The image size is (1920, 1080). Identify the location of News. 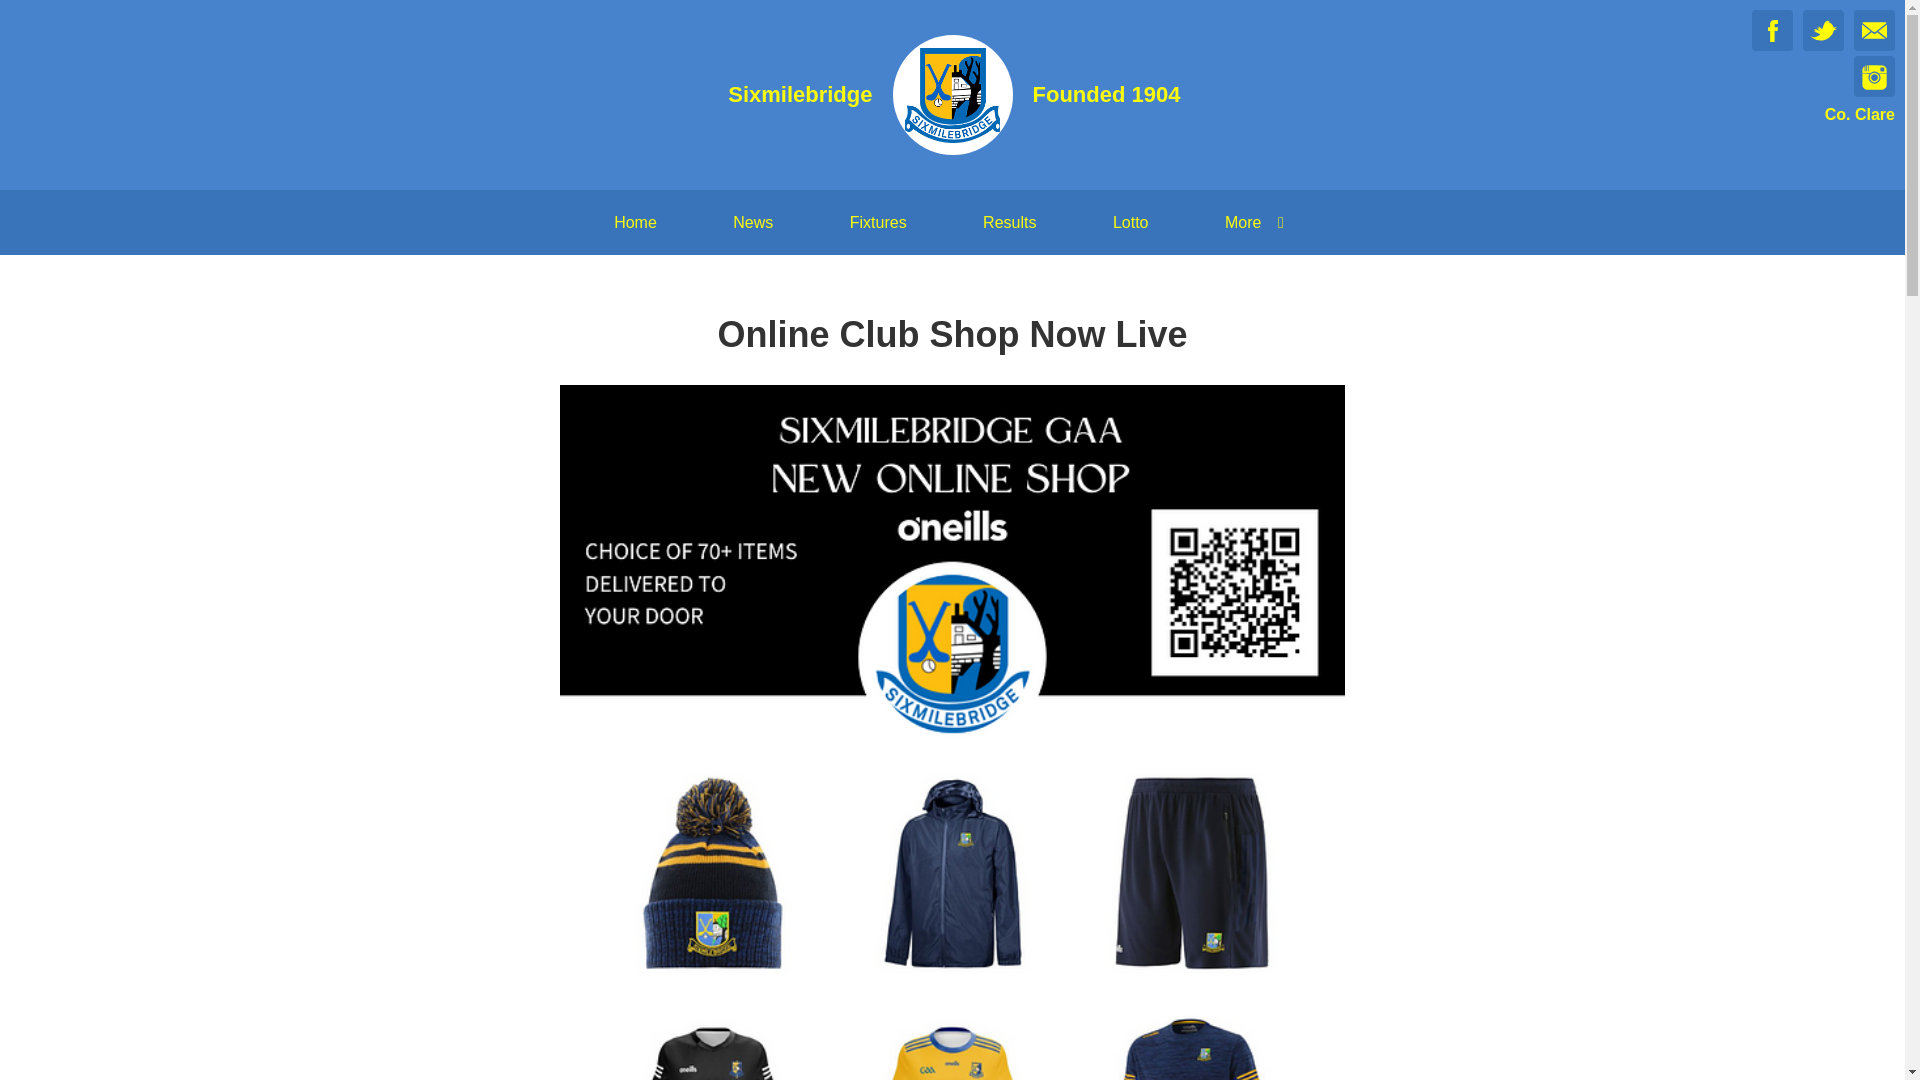
(752, 222).